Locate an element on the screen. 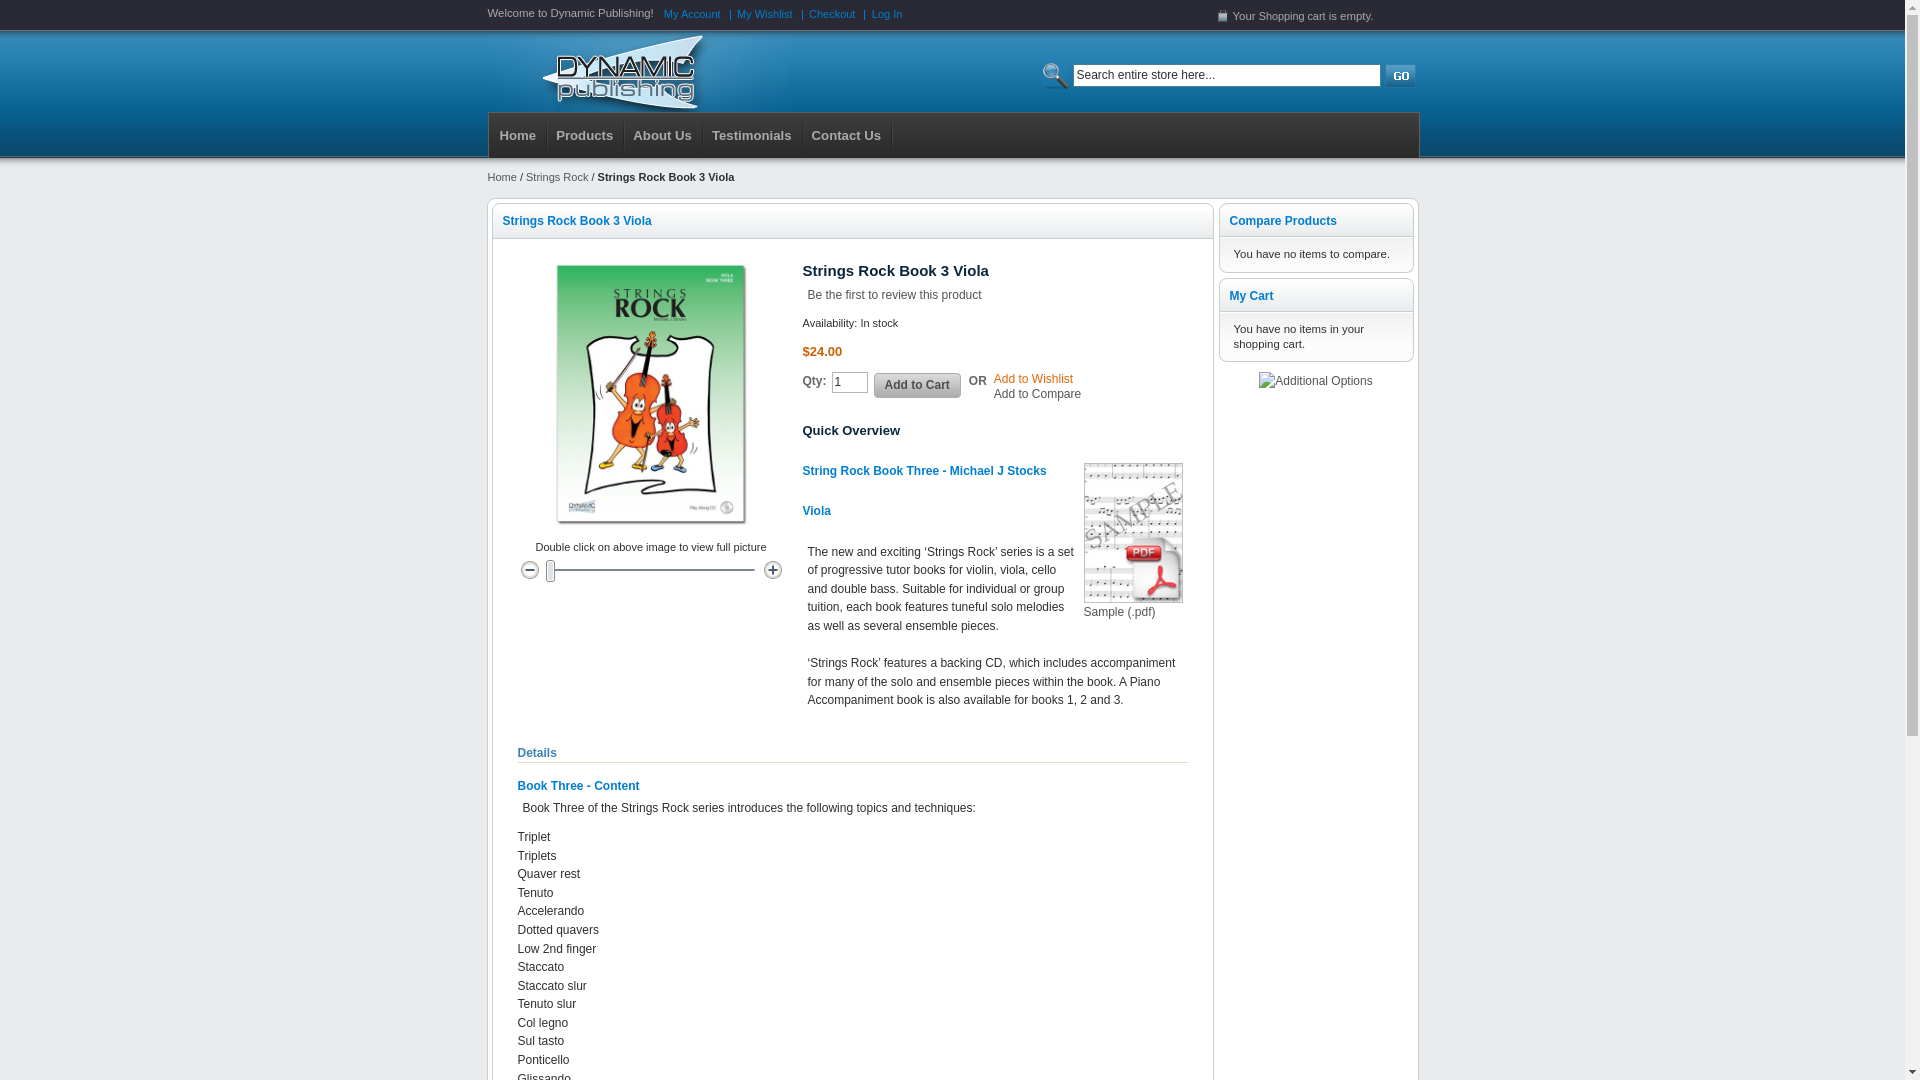  Testimonials is located at coordinates (754, 135).